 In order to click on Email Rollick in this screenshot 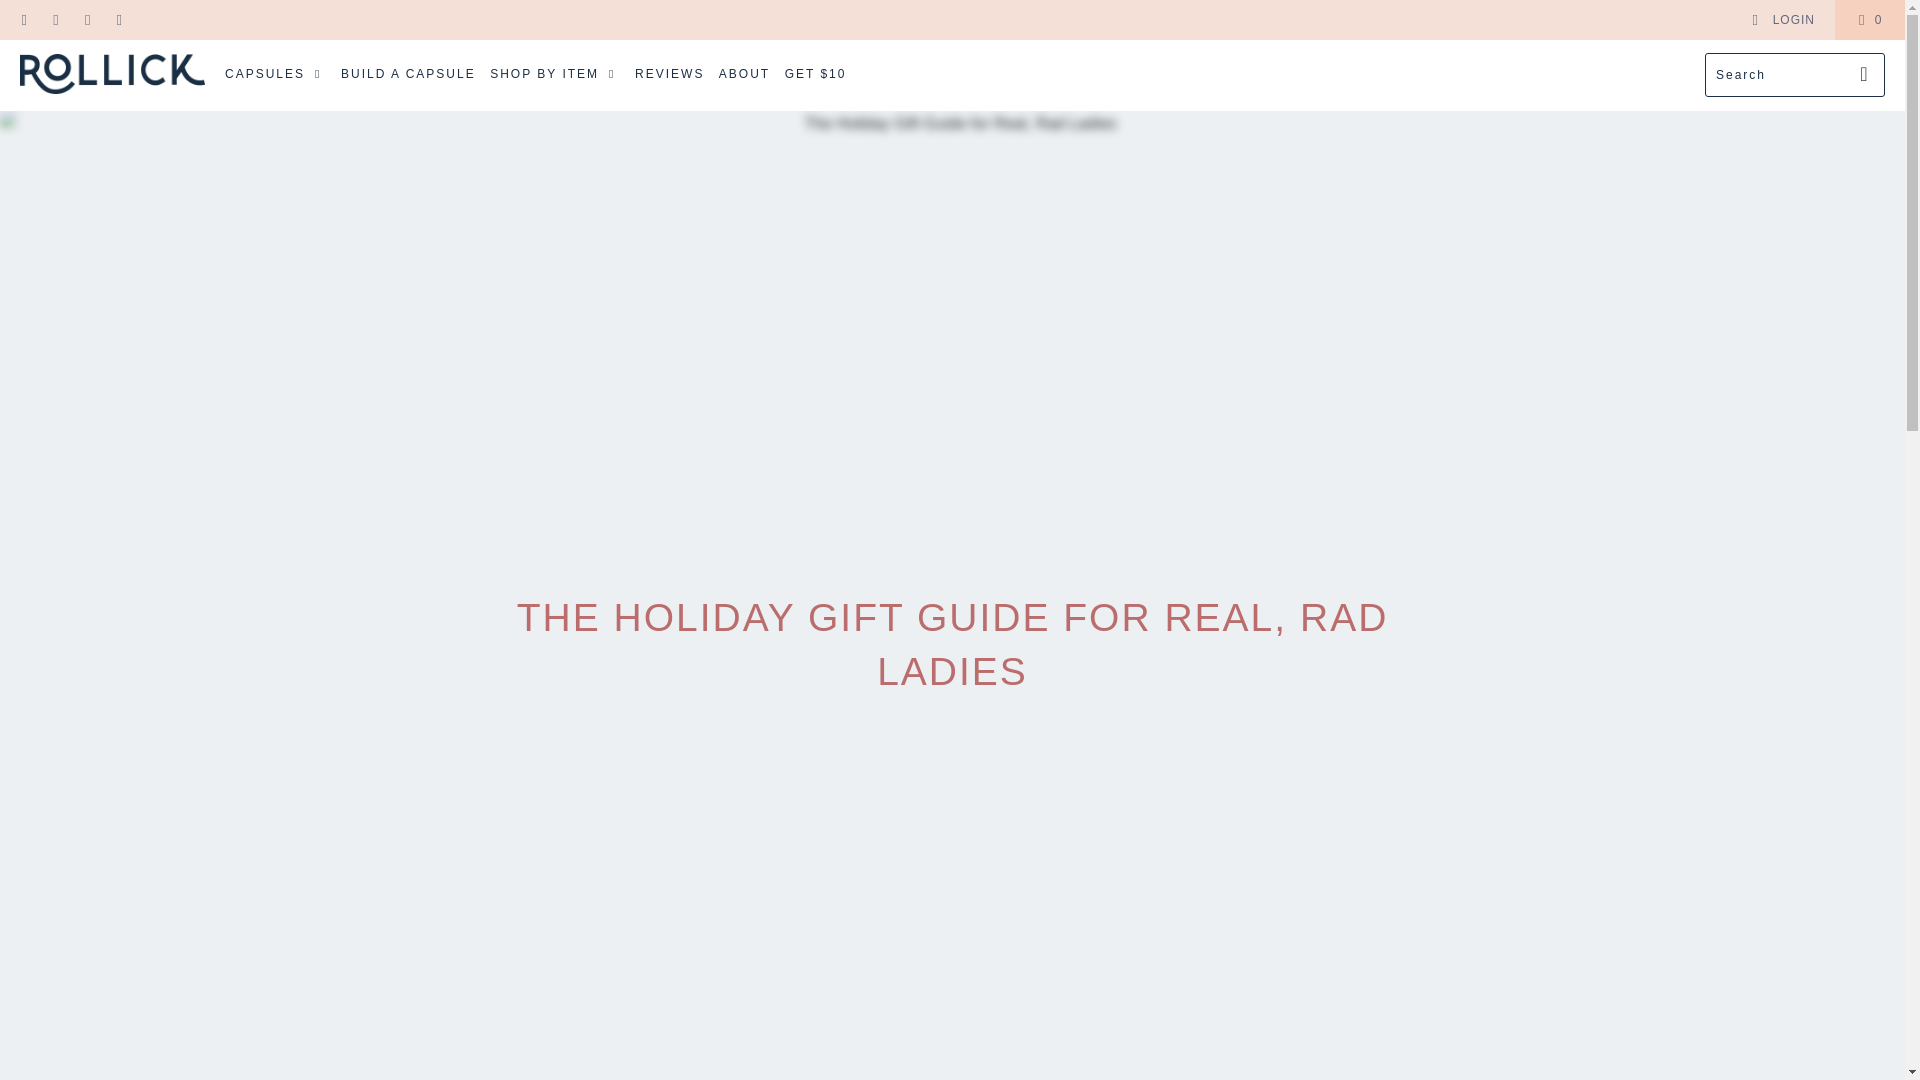, I will do `click(118, 20)`.